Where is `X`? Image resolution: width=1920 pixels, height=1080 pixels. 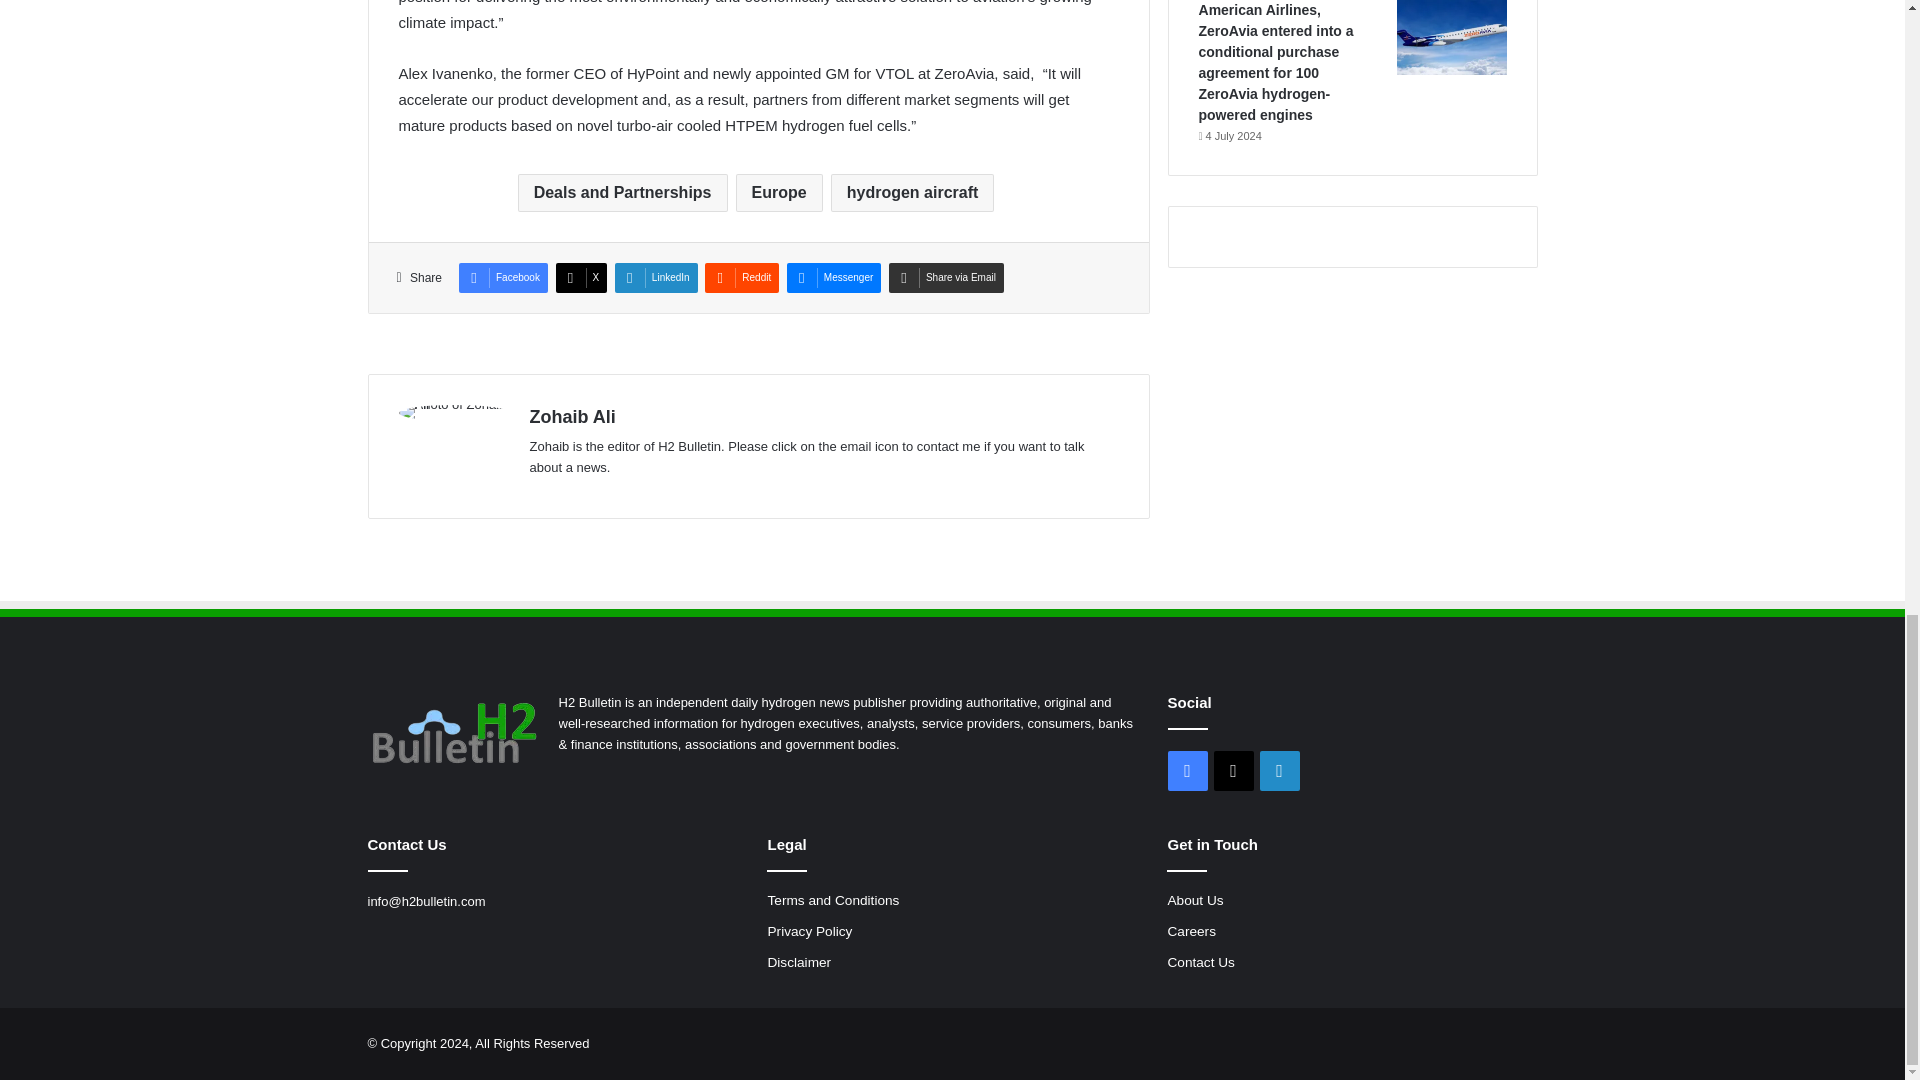 X is located at coordinates (582, 278).